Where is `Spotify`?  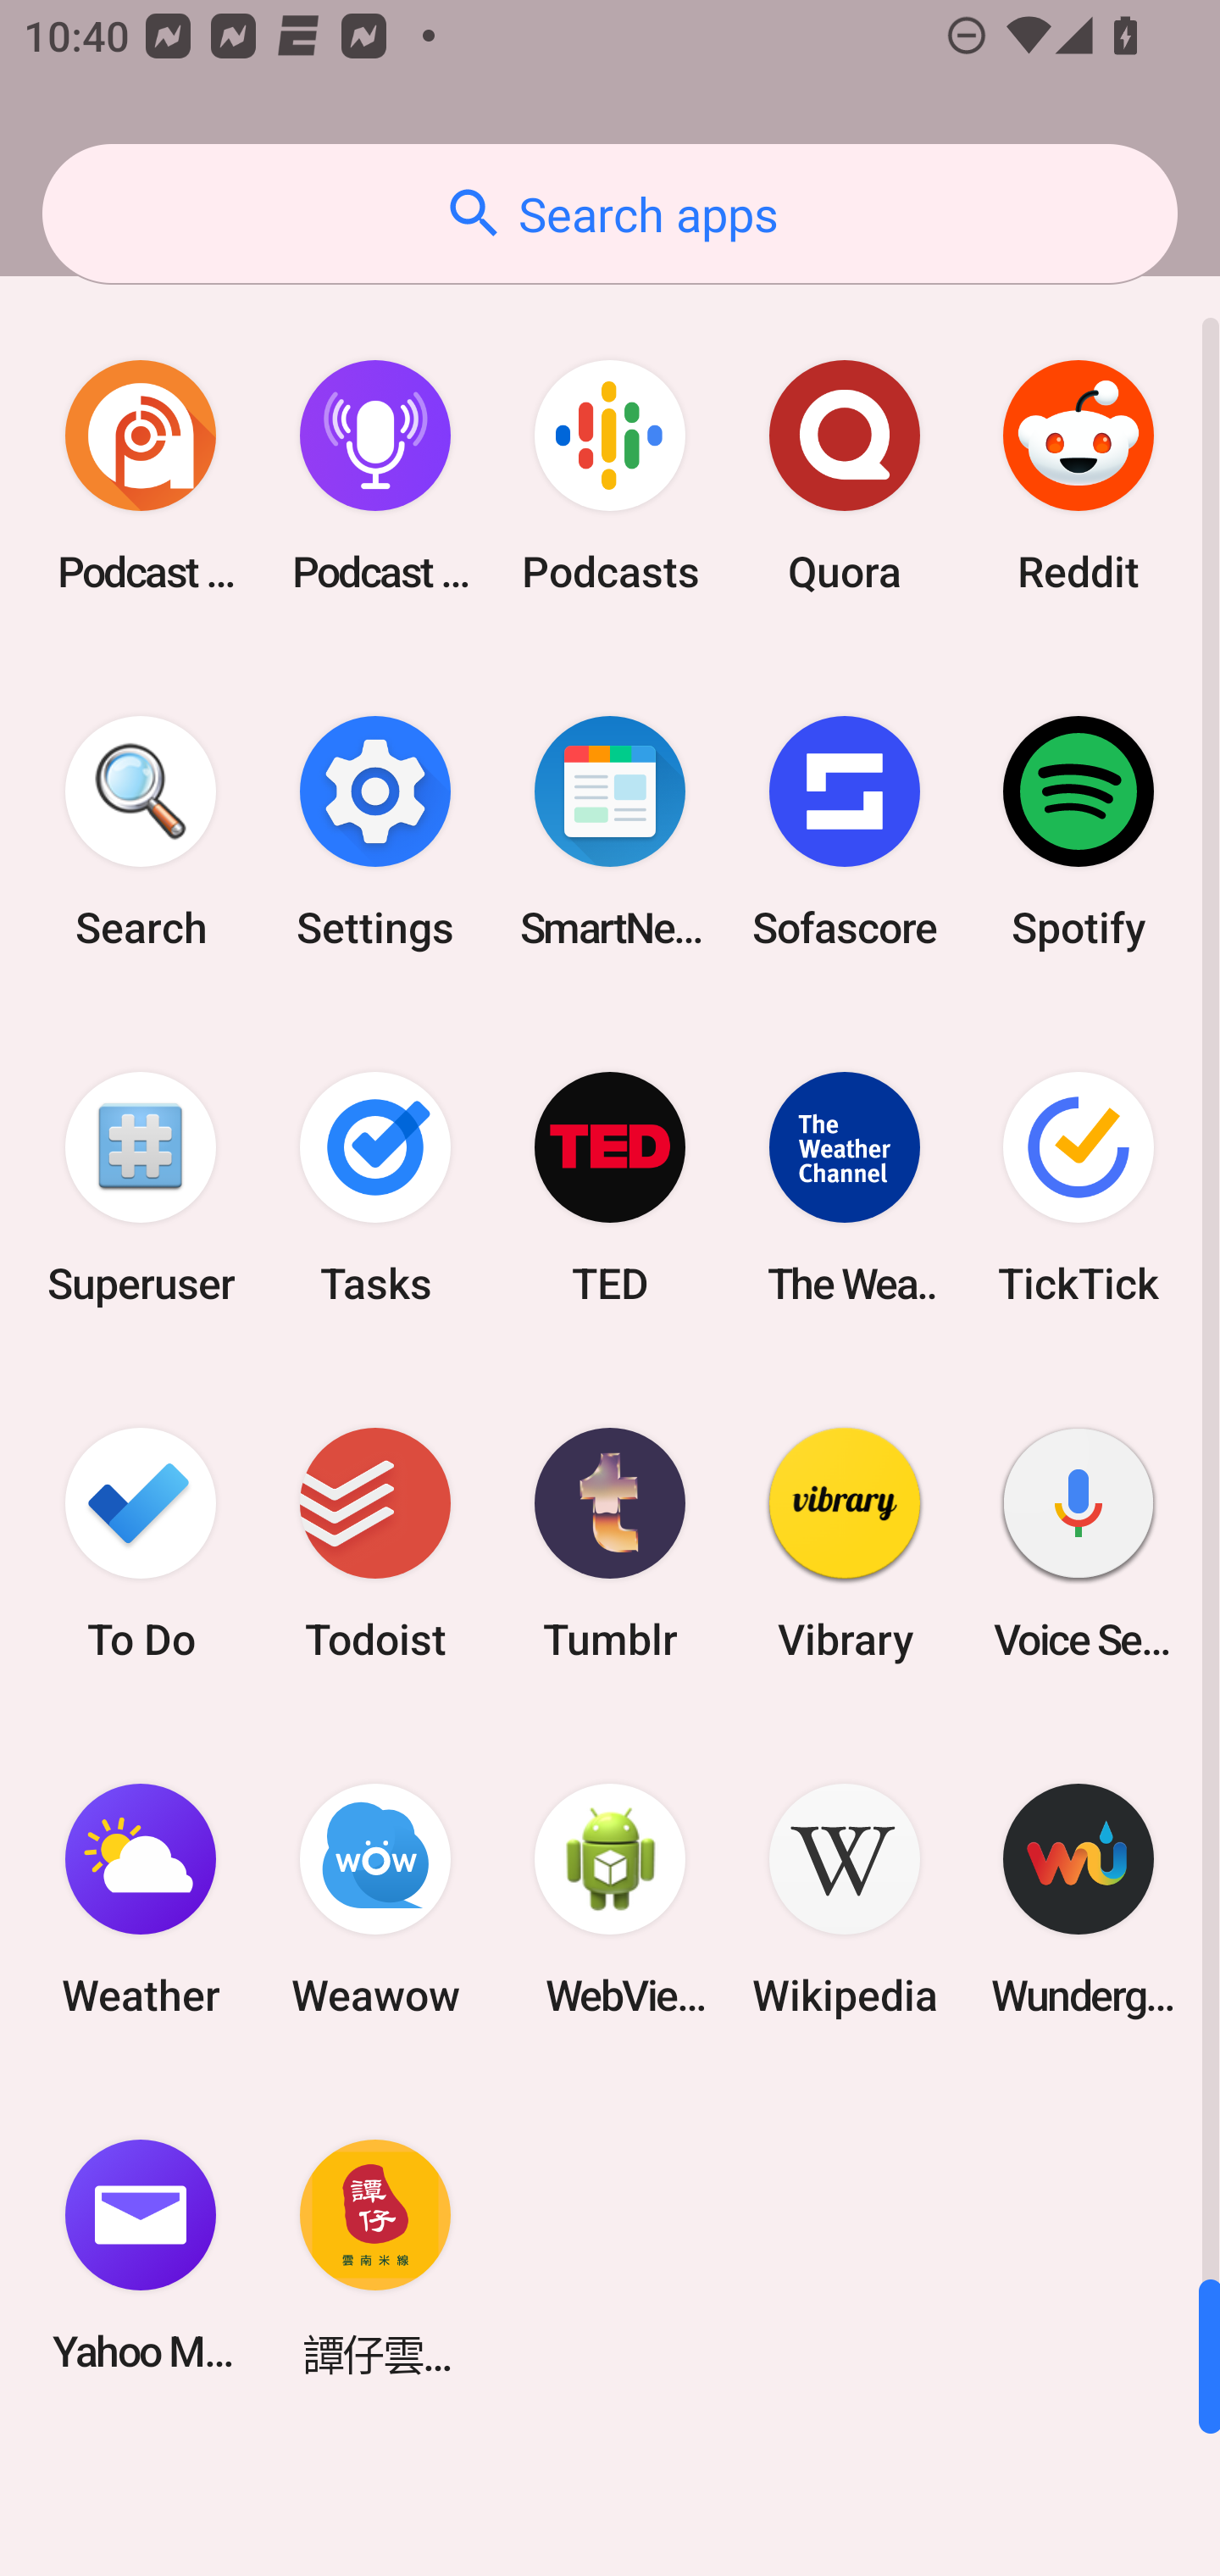 Spotify is located at coordinates (1079, 832).